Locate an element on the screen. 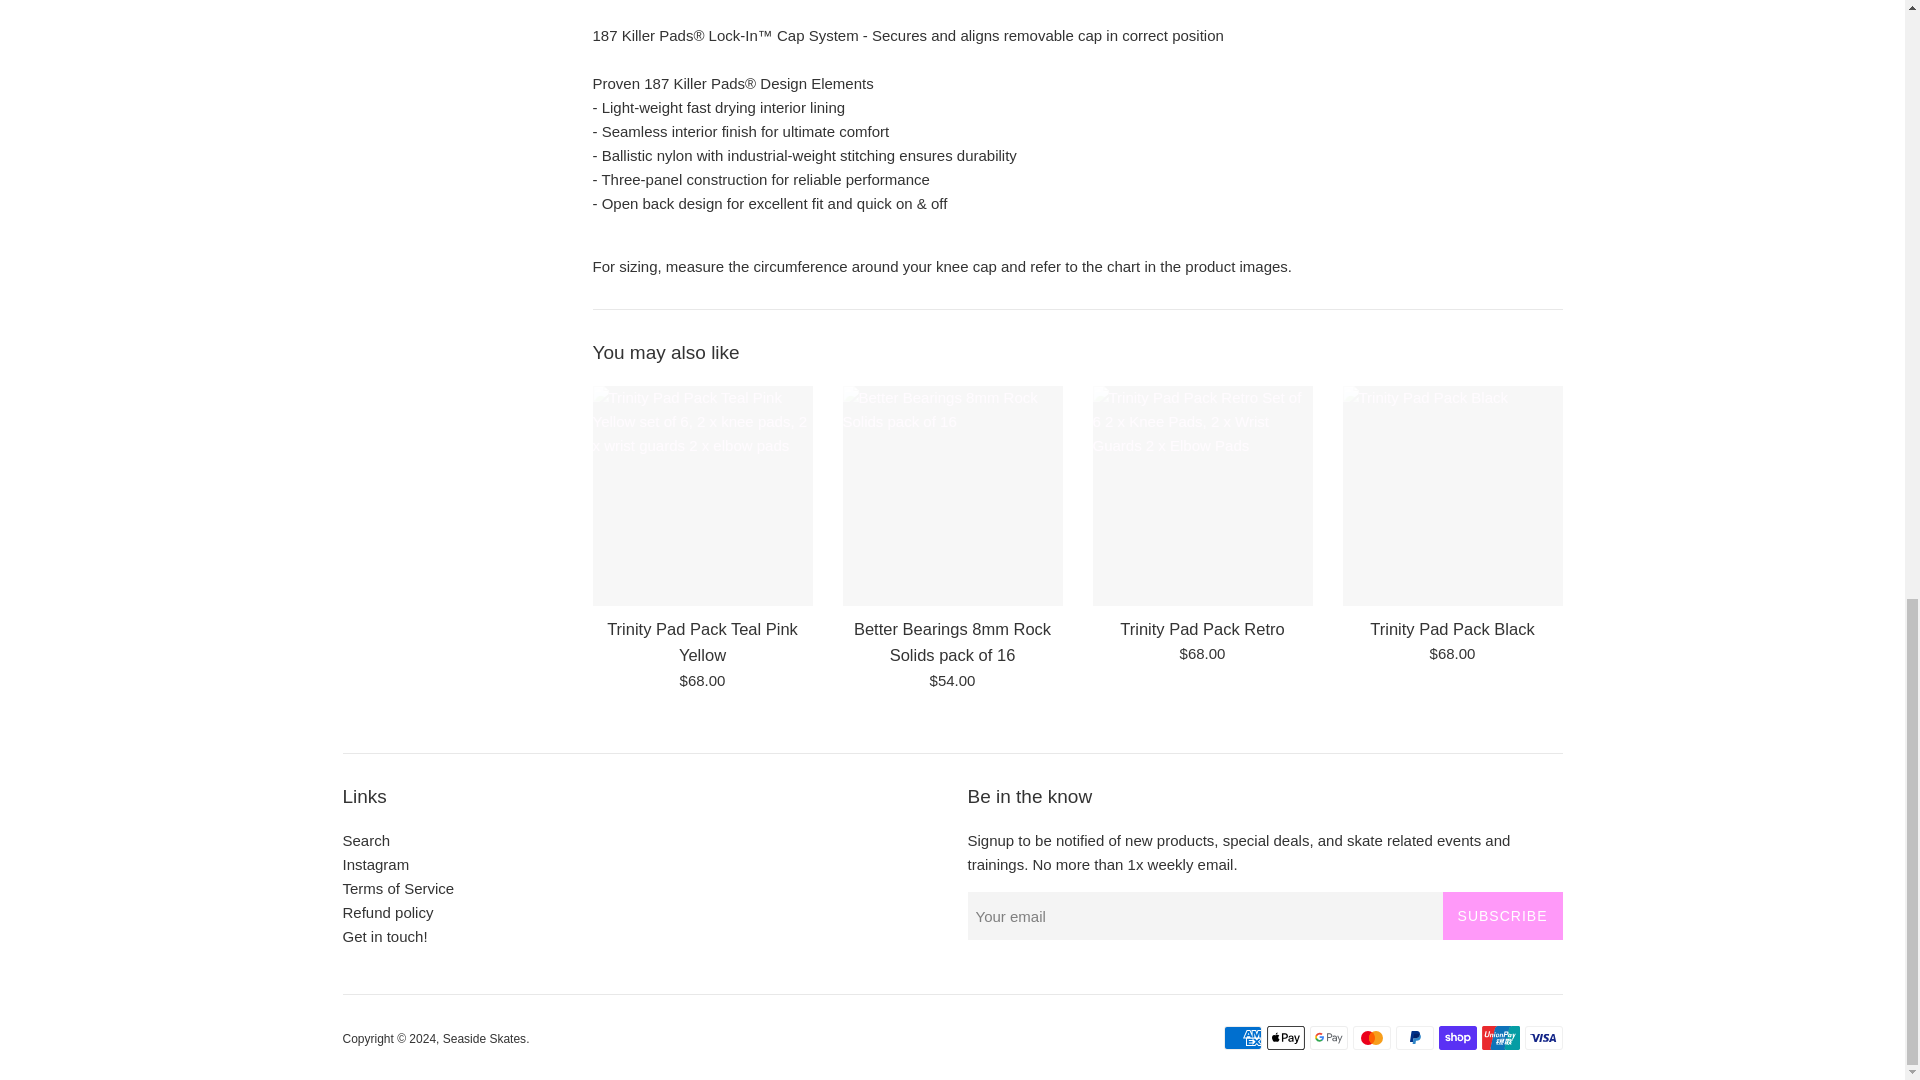  Visa is located at coordinates (1543, 1038).